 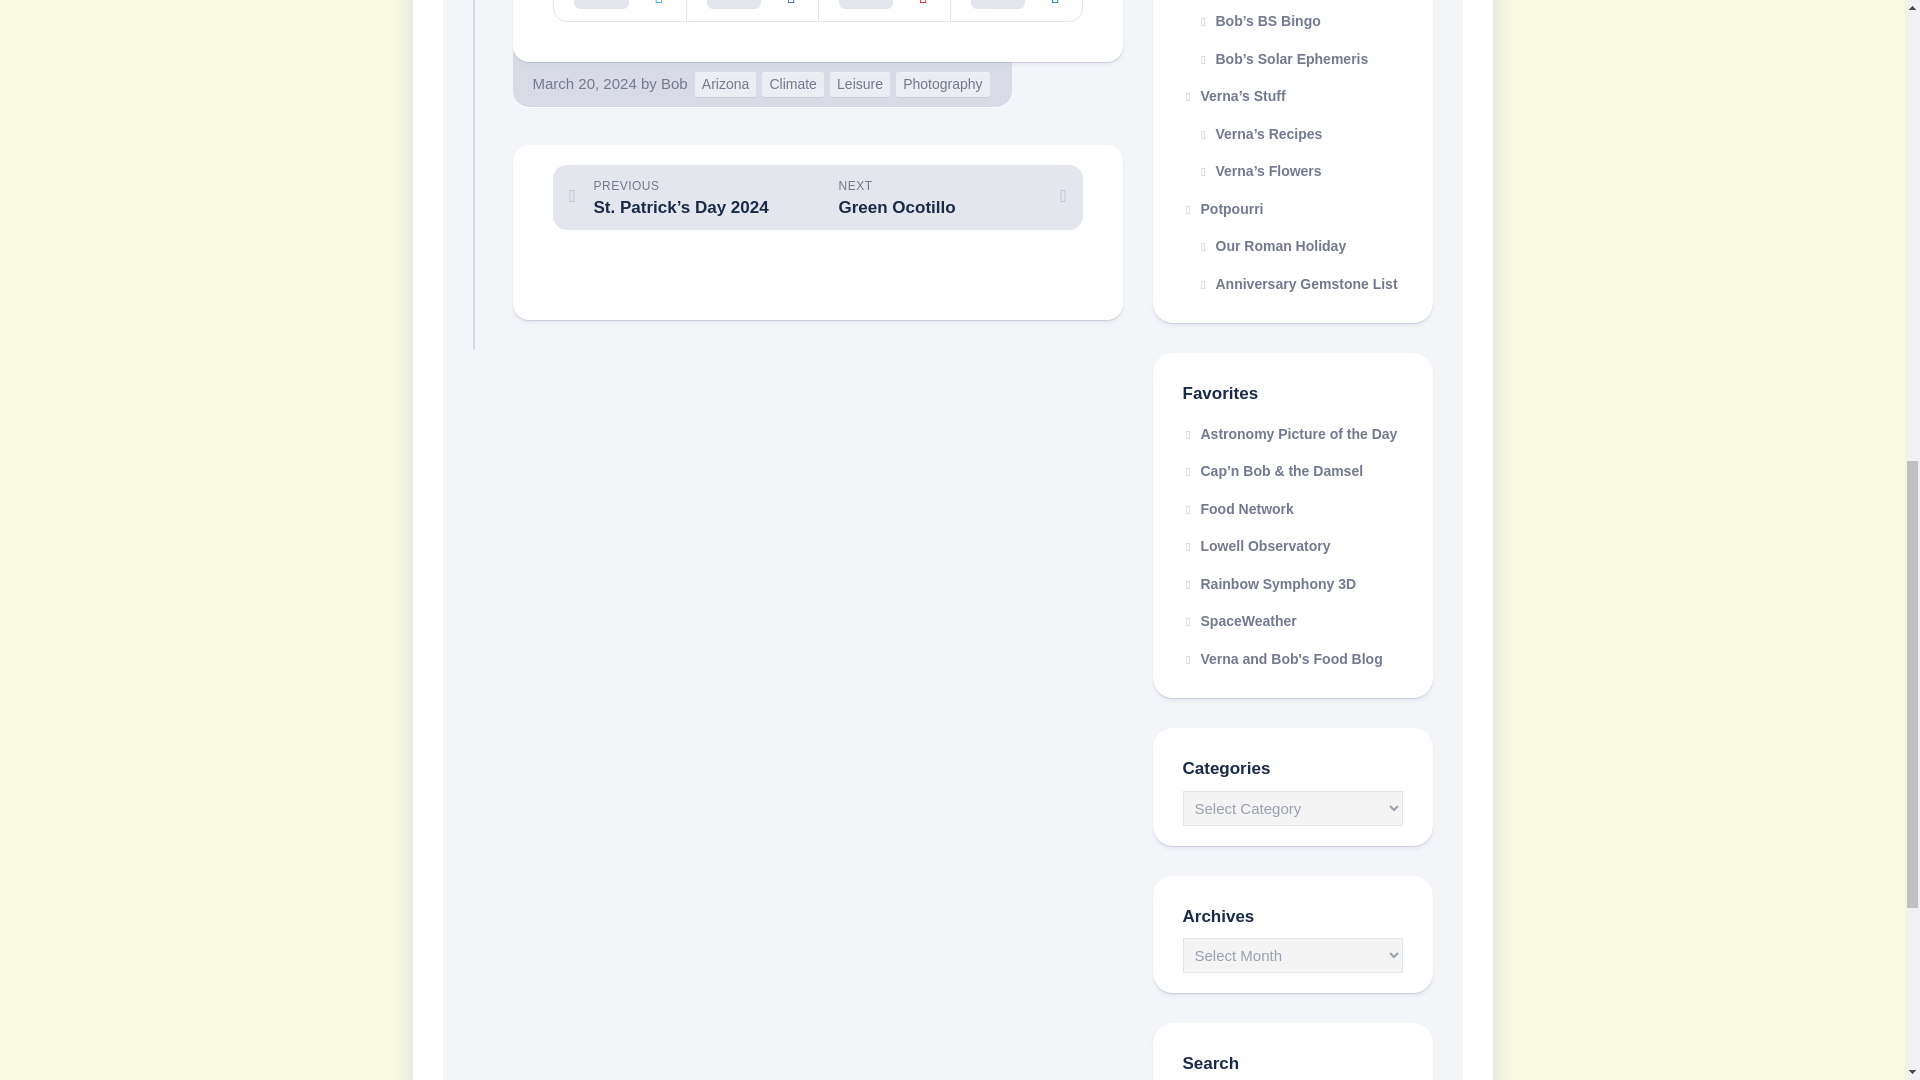 What do you see at coordinates (1016, 10) in the screenshot?
I see `Share on LinkedIn` at bounding box center [1016, 10].